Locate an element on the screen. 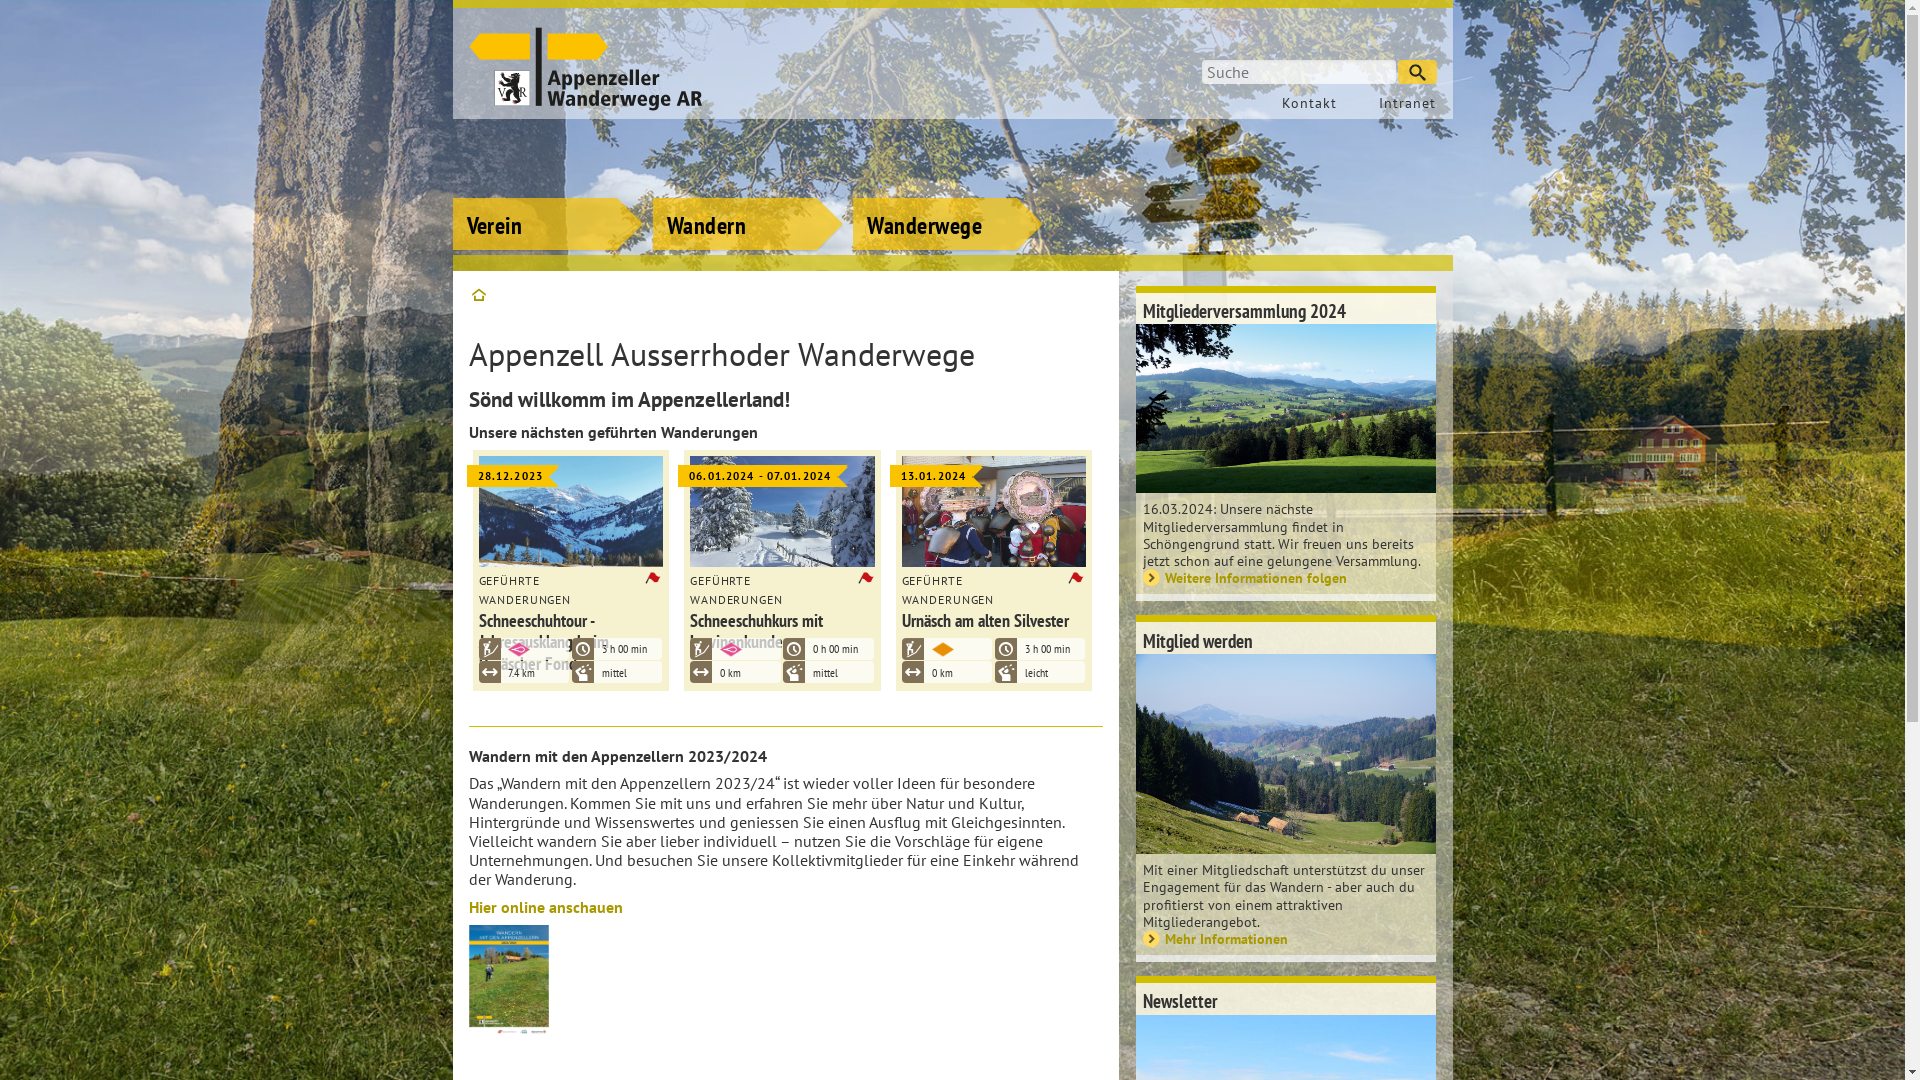  Weitere Informationen folgen is located at coordinates (1286, 578).